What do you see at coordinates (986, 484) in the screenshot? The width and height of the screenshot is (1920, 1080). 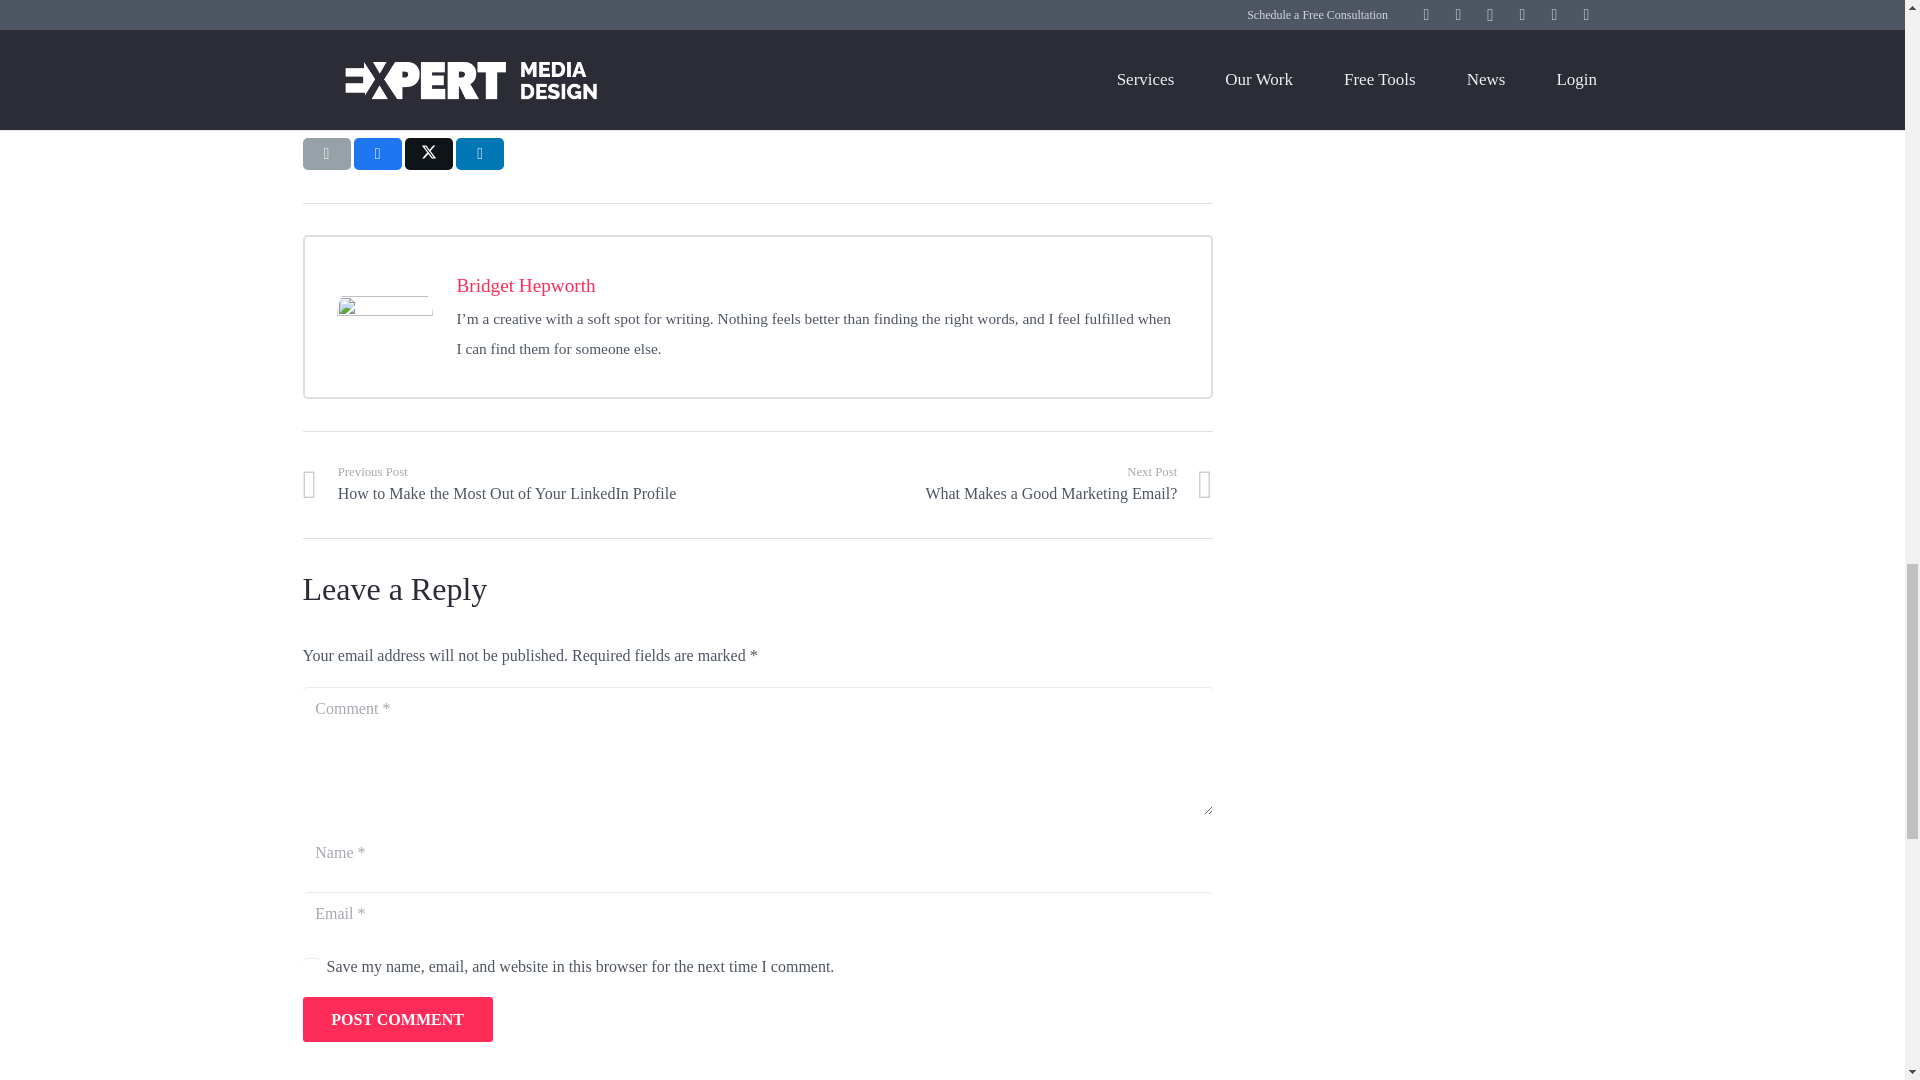 I see `Bridget Hepworth` at bounding box center [986, 484].